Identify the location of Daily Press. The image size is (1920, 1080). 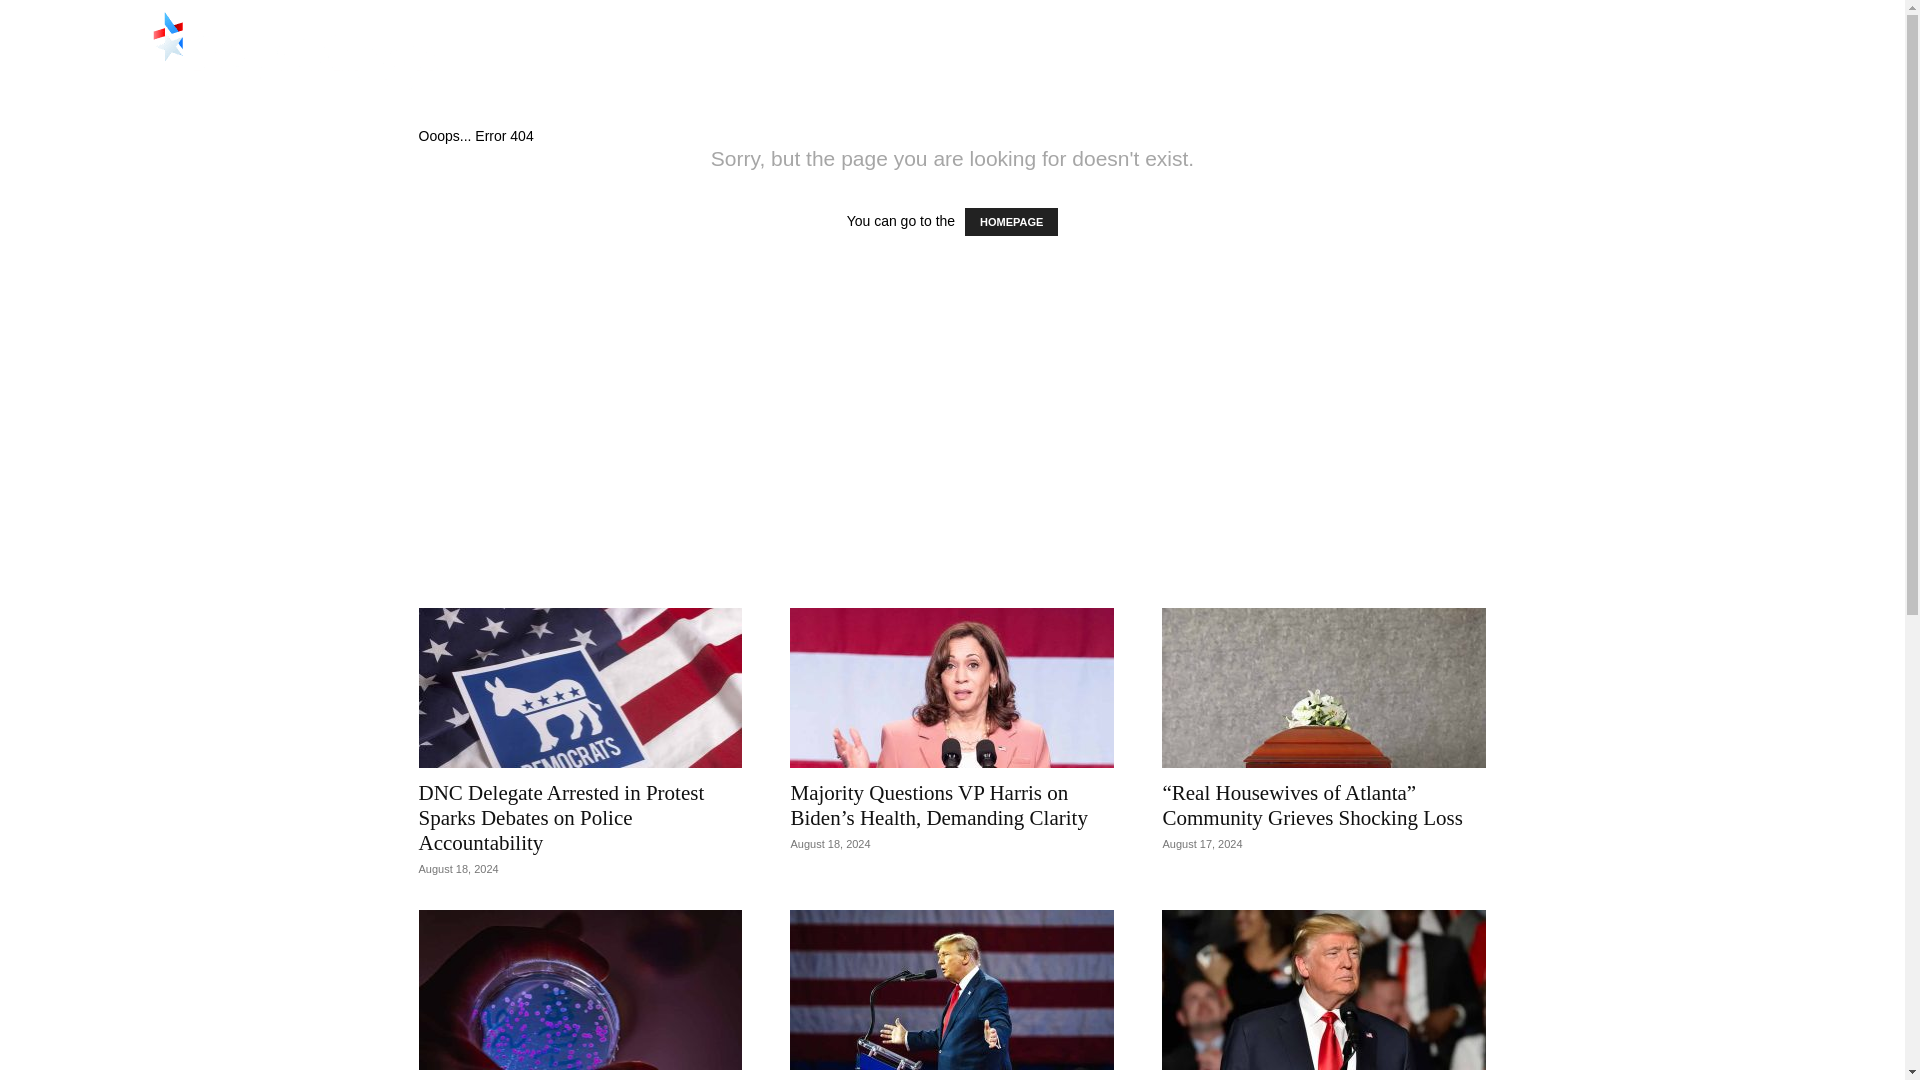
(1276, 66).